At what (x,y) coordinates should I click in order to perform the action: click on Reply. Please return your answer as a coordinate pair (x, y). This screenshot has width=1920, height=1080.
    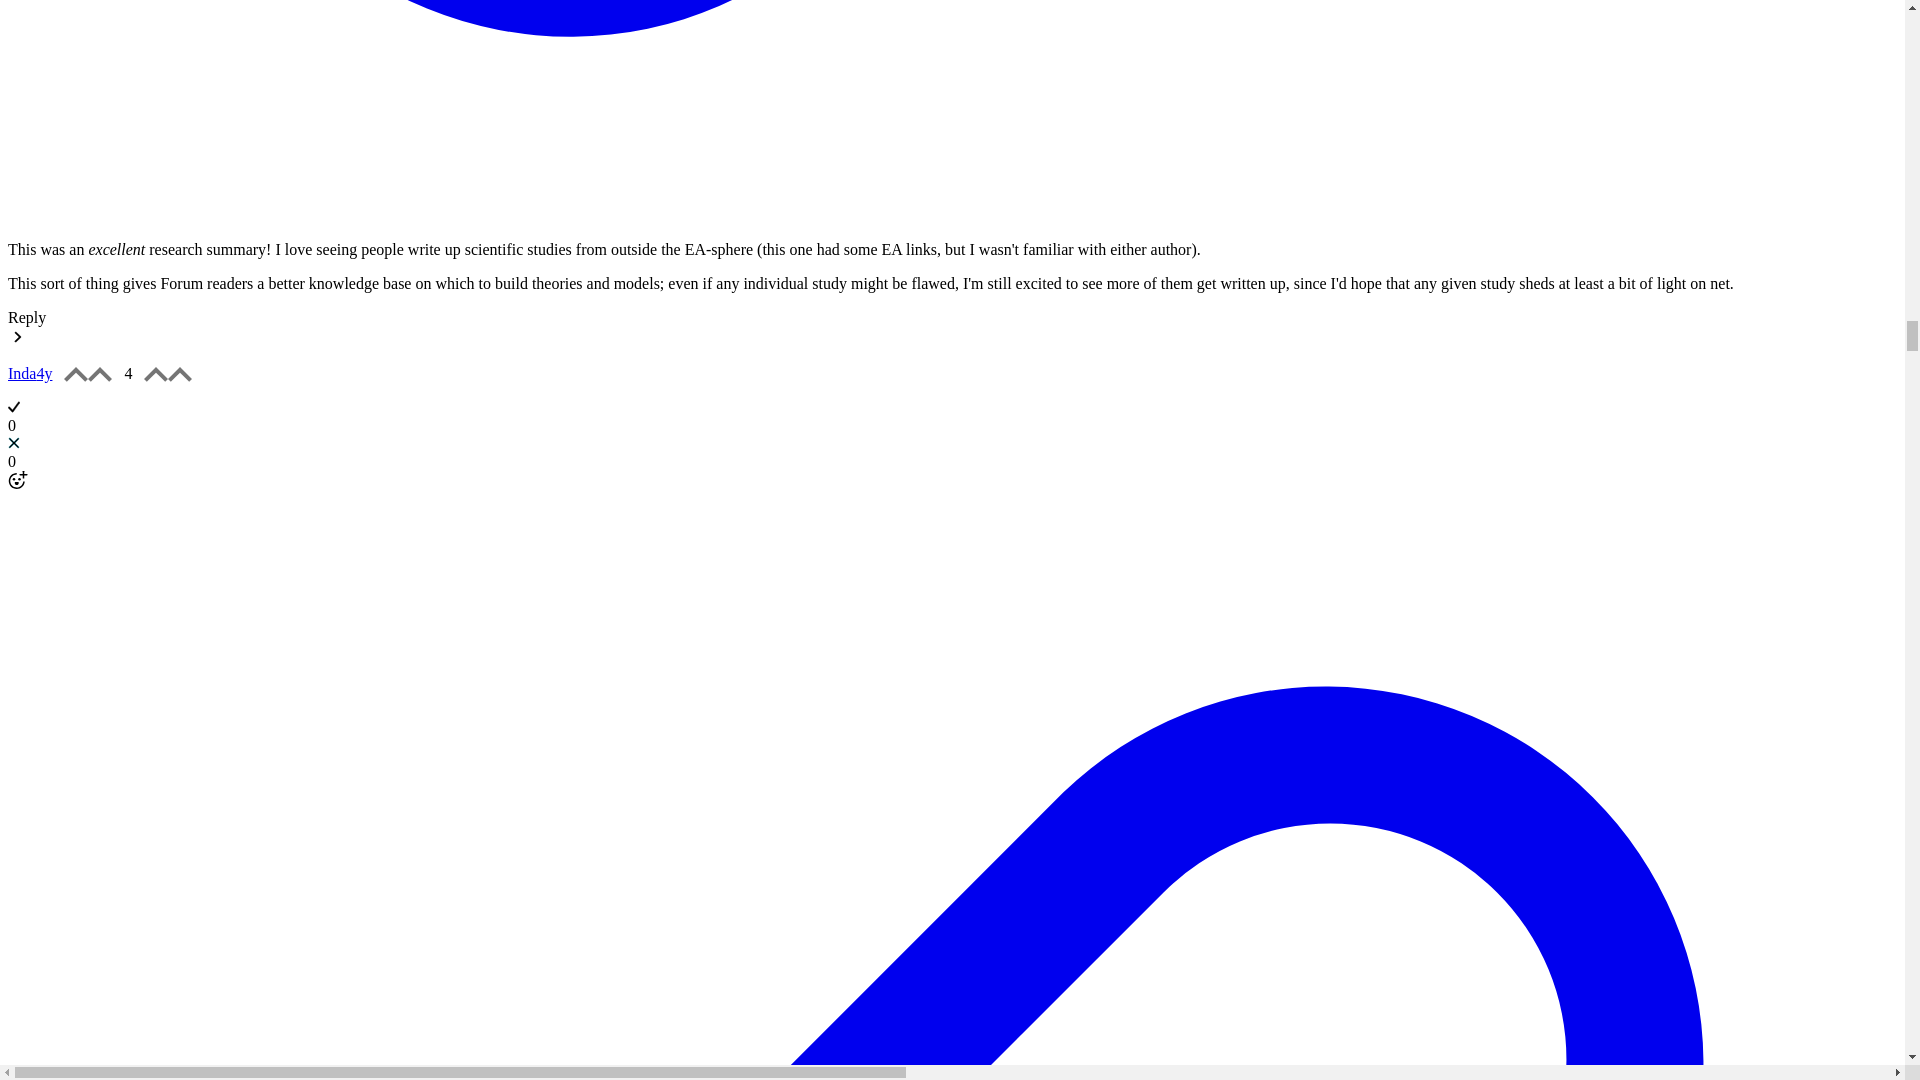
    Looking at the image, I should click on (26, 317).